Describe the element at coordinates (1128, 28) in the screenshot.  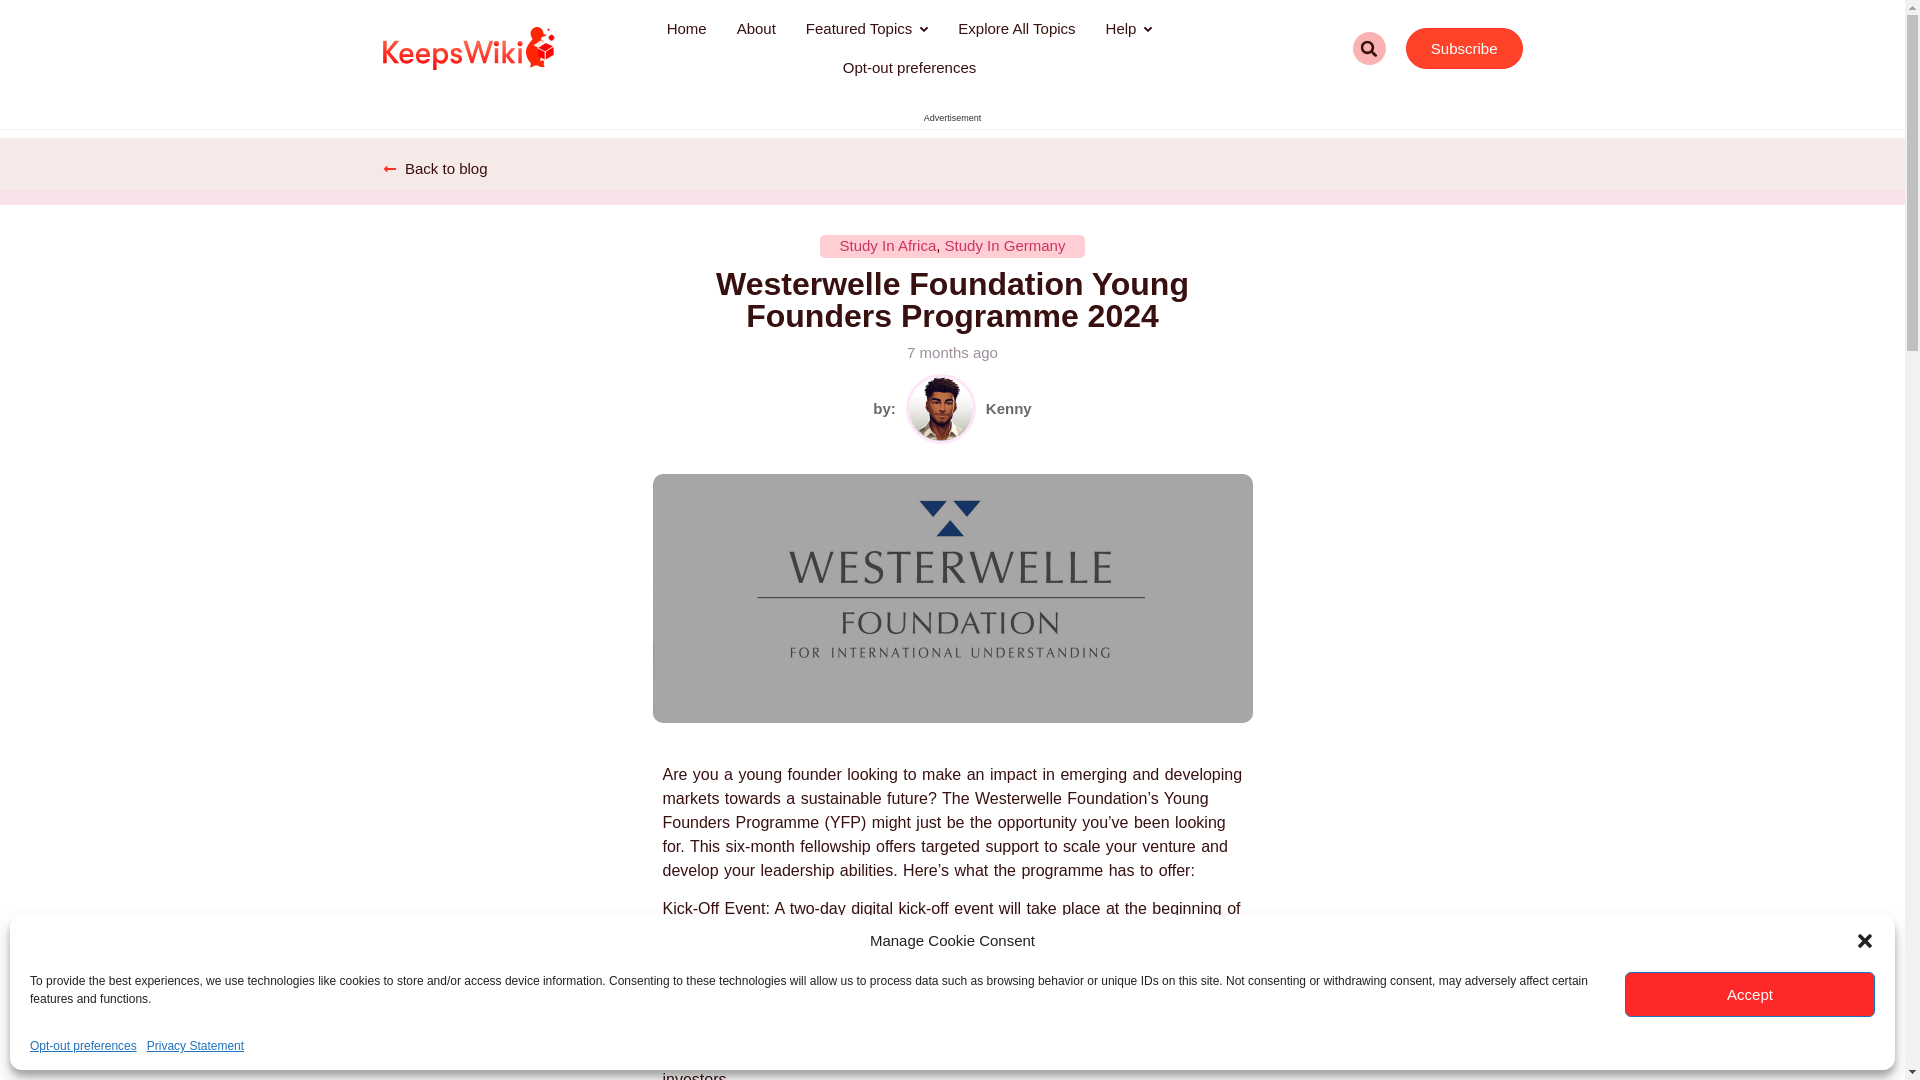
I see `Help` at that location.